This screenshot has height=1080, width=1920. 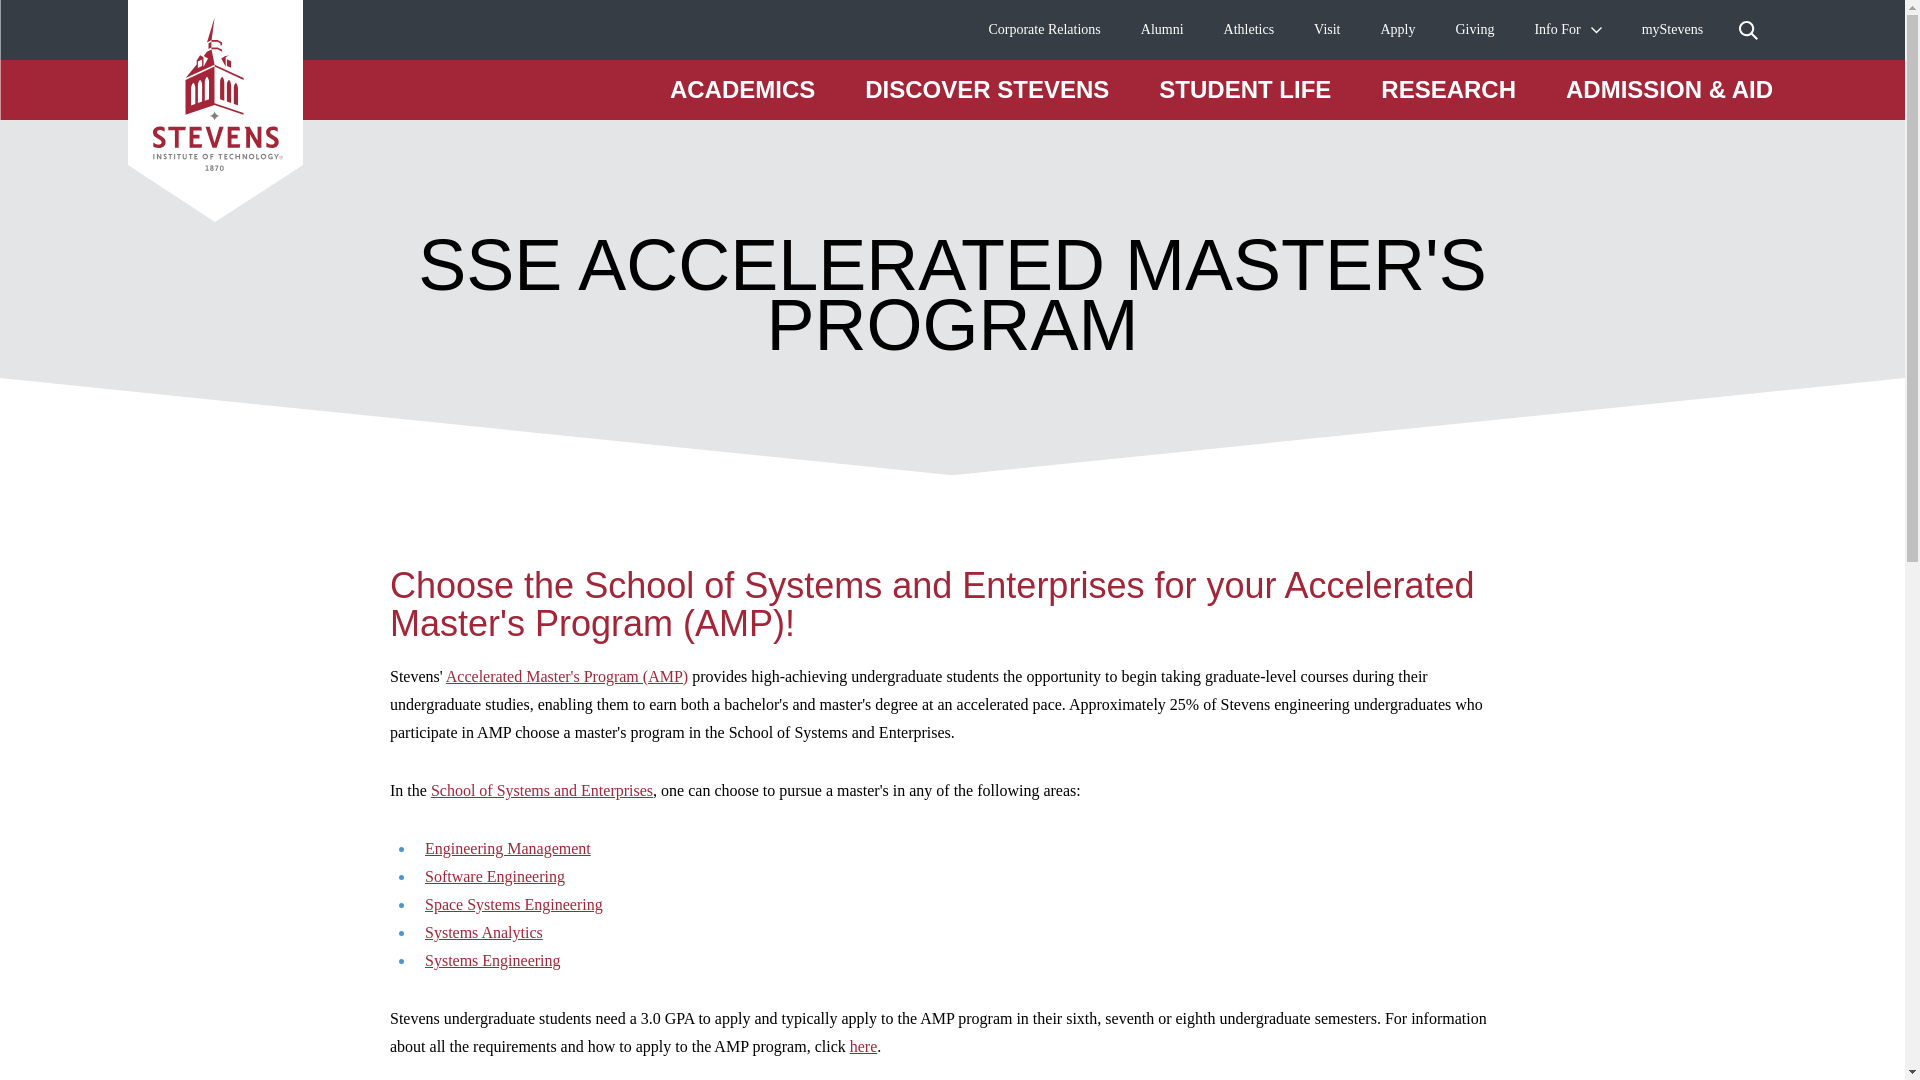 What do you see at coordinates (742, 89) in the screenshot?
I see `ACADEMICS` at bounding box center [742, 89].